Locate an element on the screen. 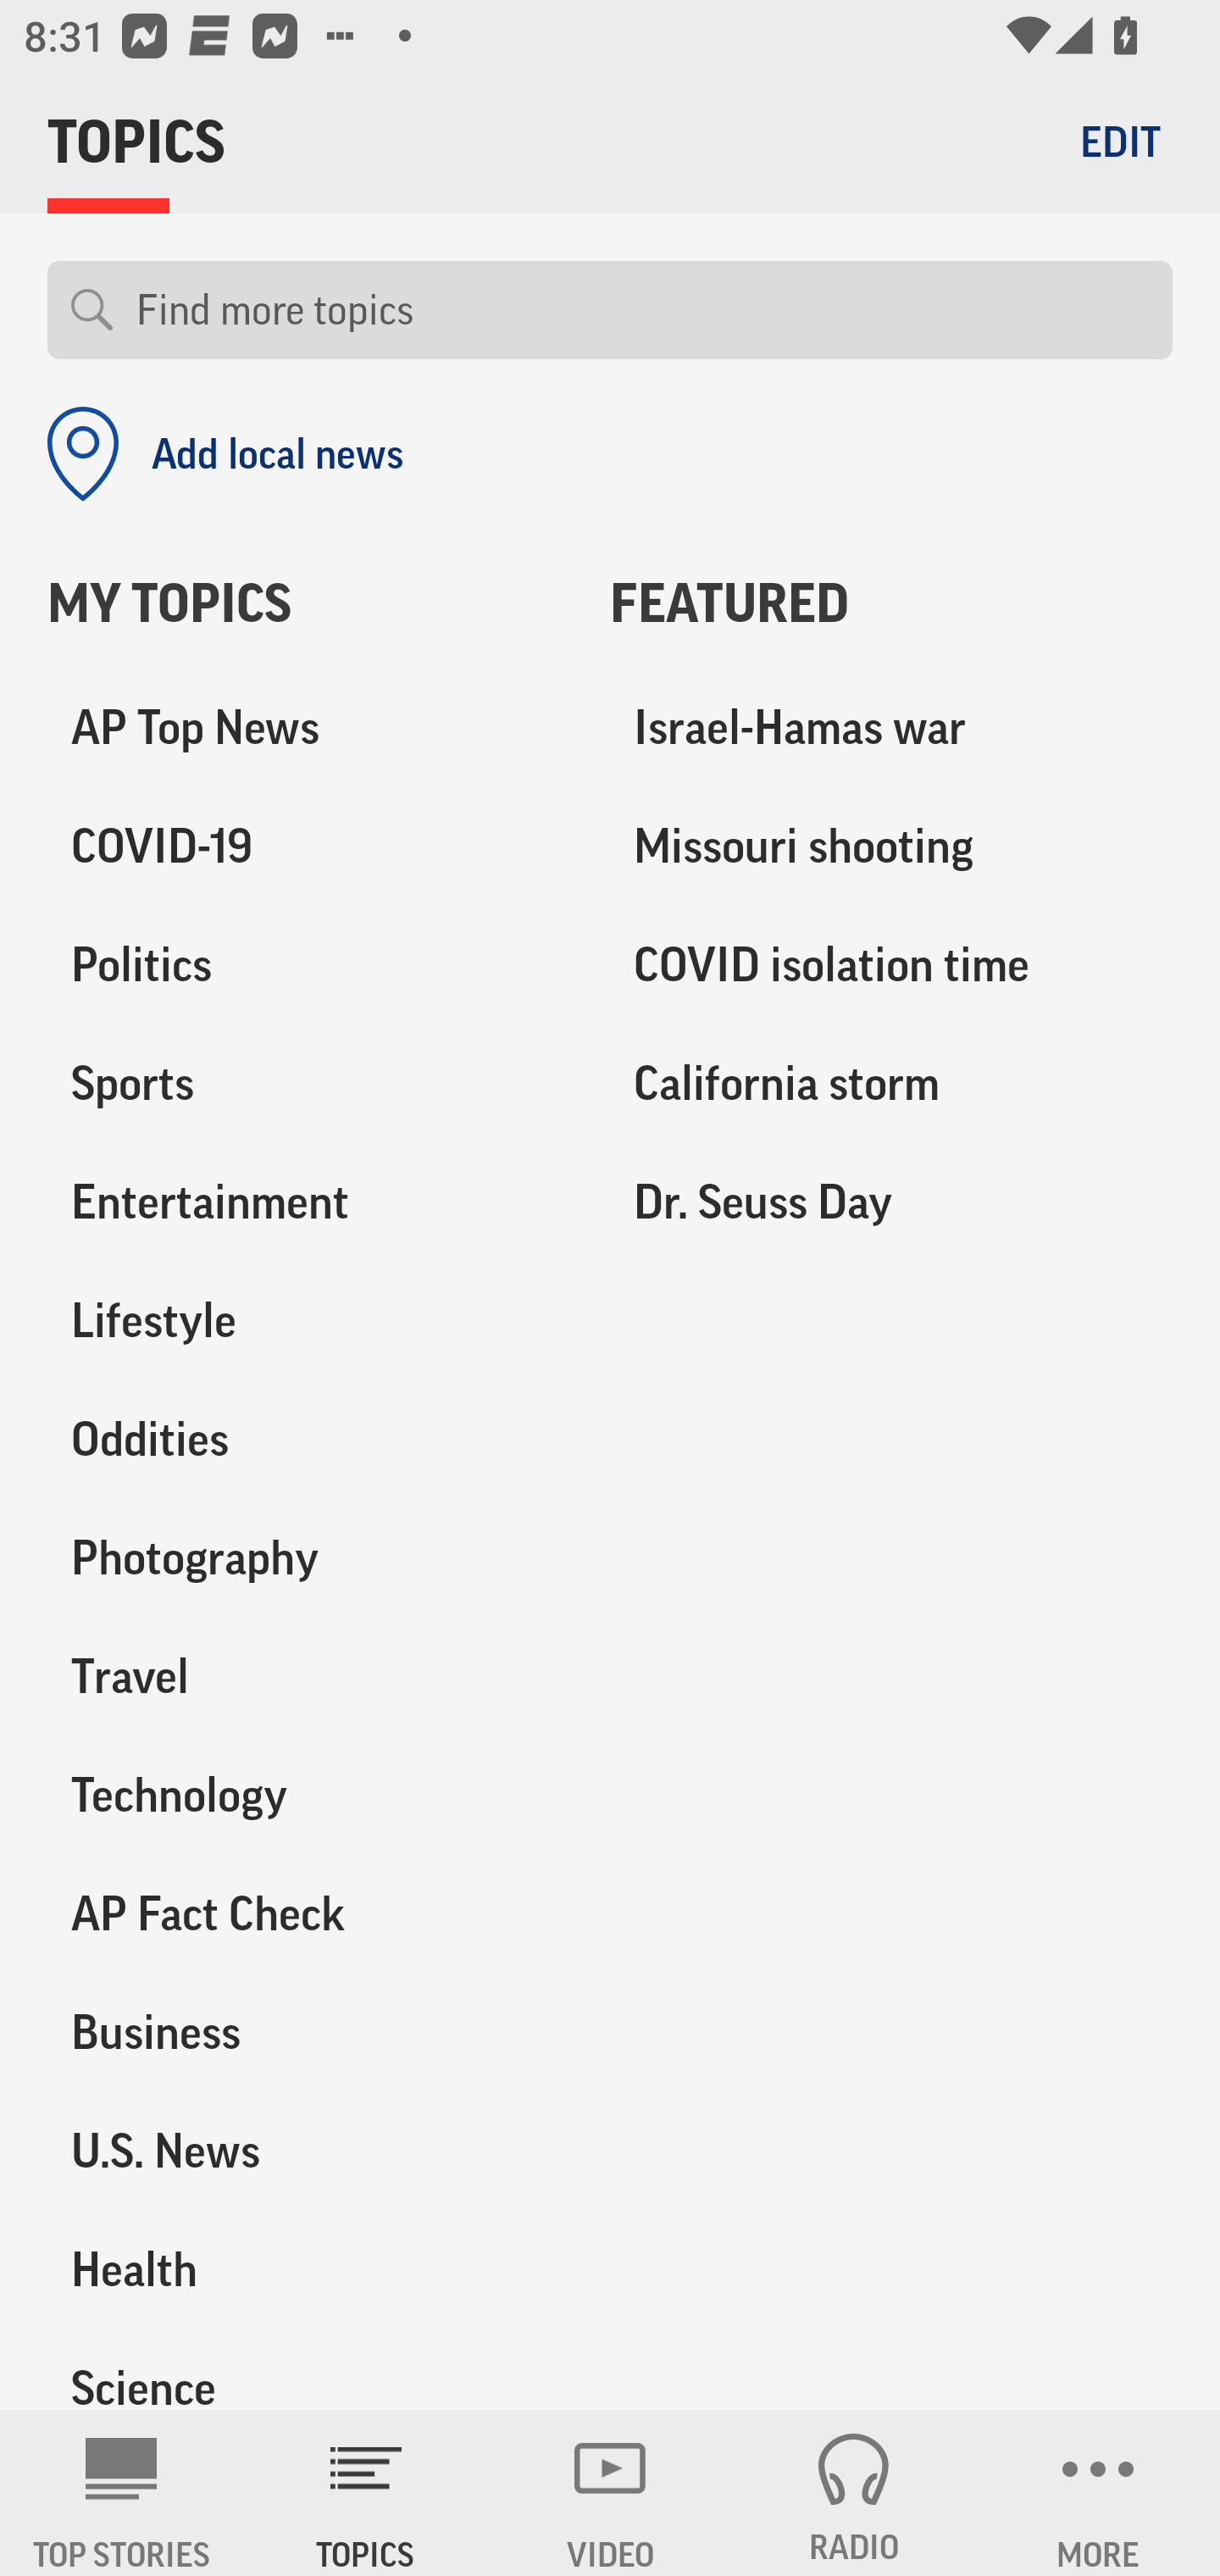 The image size is (1220, 2576). Add local news is located at coordinates (225, 454).